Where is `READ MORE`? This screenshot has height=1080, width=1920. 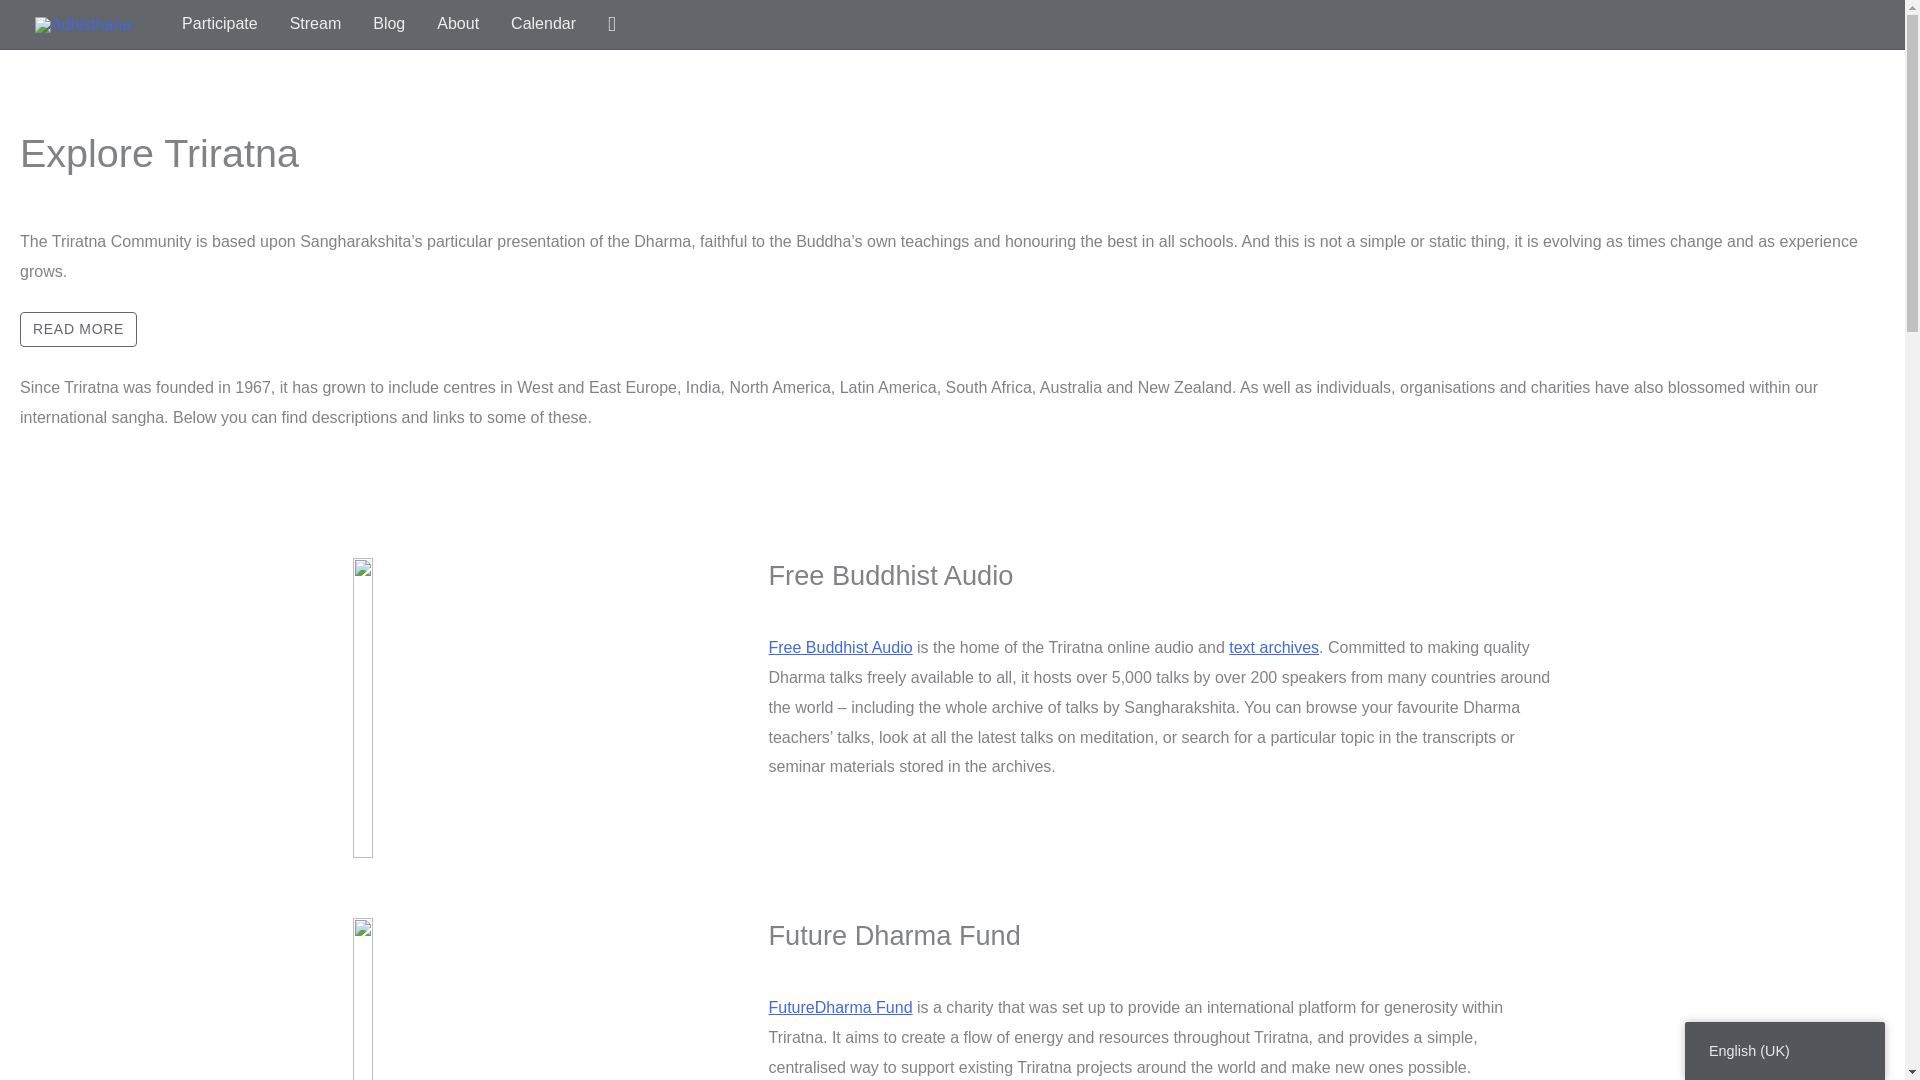
READ MORE is located at coordinates (78, 329).